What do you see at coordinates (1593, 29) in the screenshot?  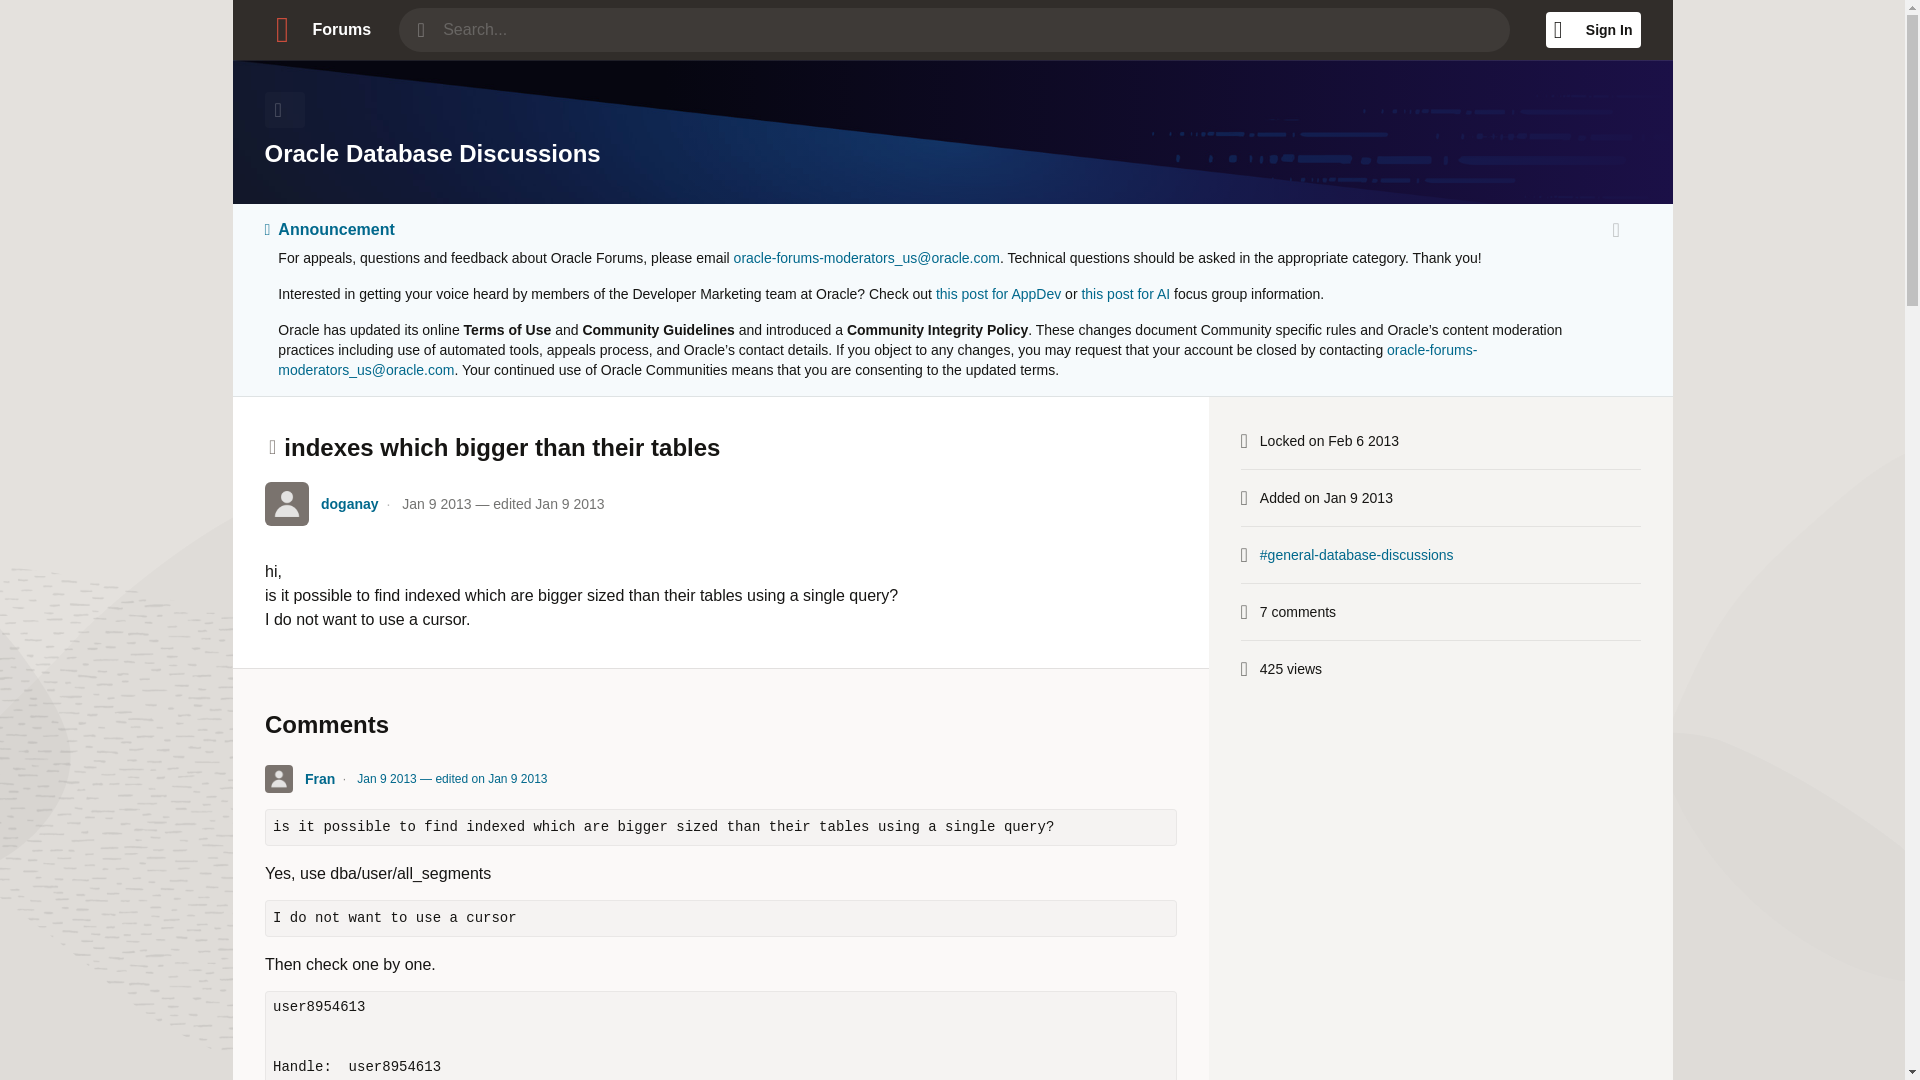 I see `Sign In` at bounding box center [1593, 29].